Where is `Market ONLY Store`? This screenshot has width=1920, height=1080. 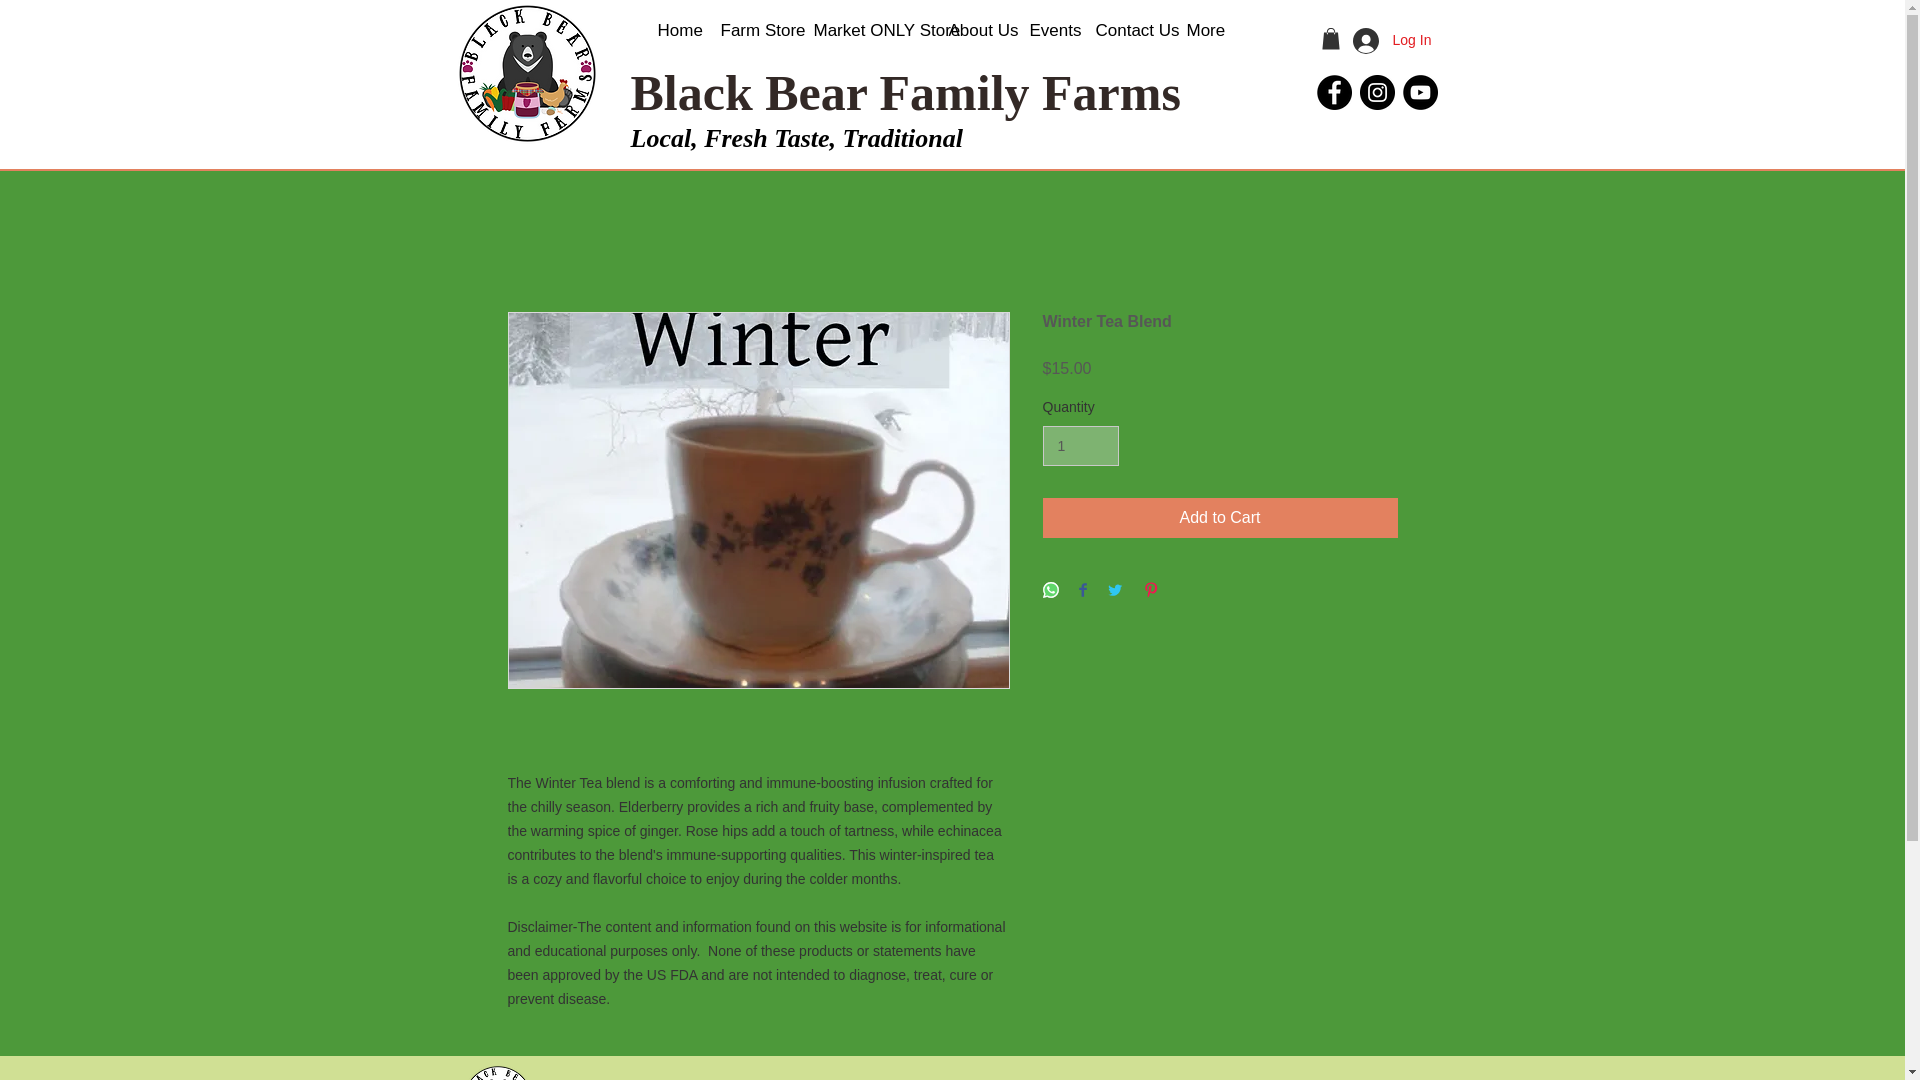 Market ONLY Store is located at coordinates (866, 30).